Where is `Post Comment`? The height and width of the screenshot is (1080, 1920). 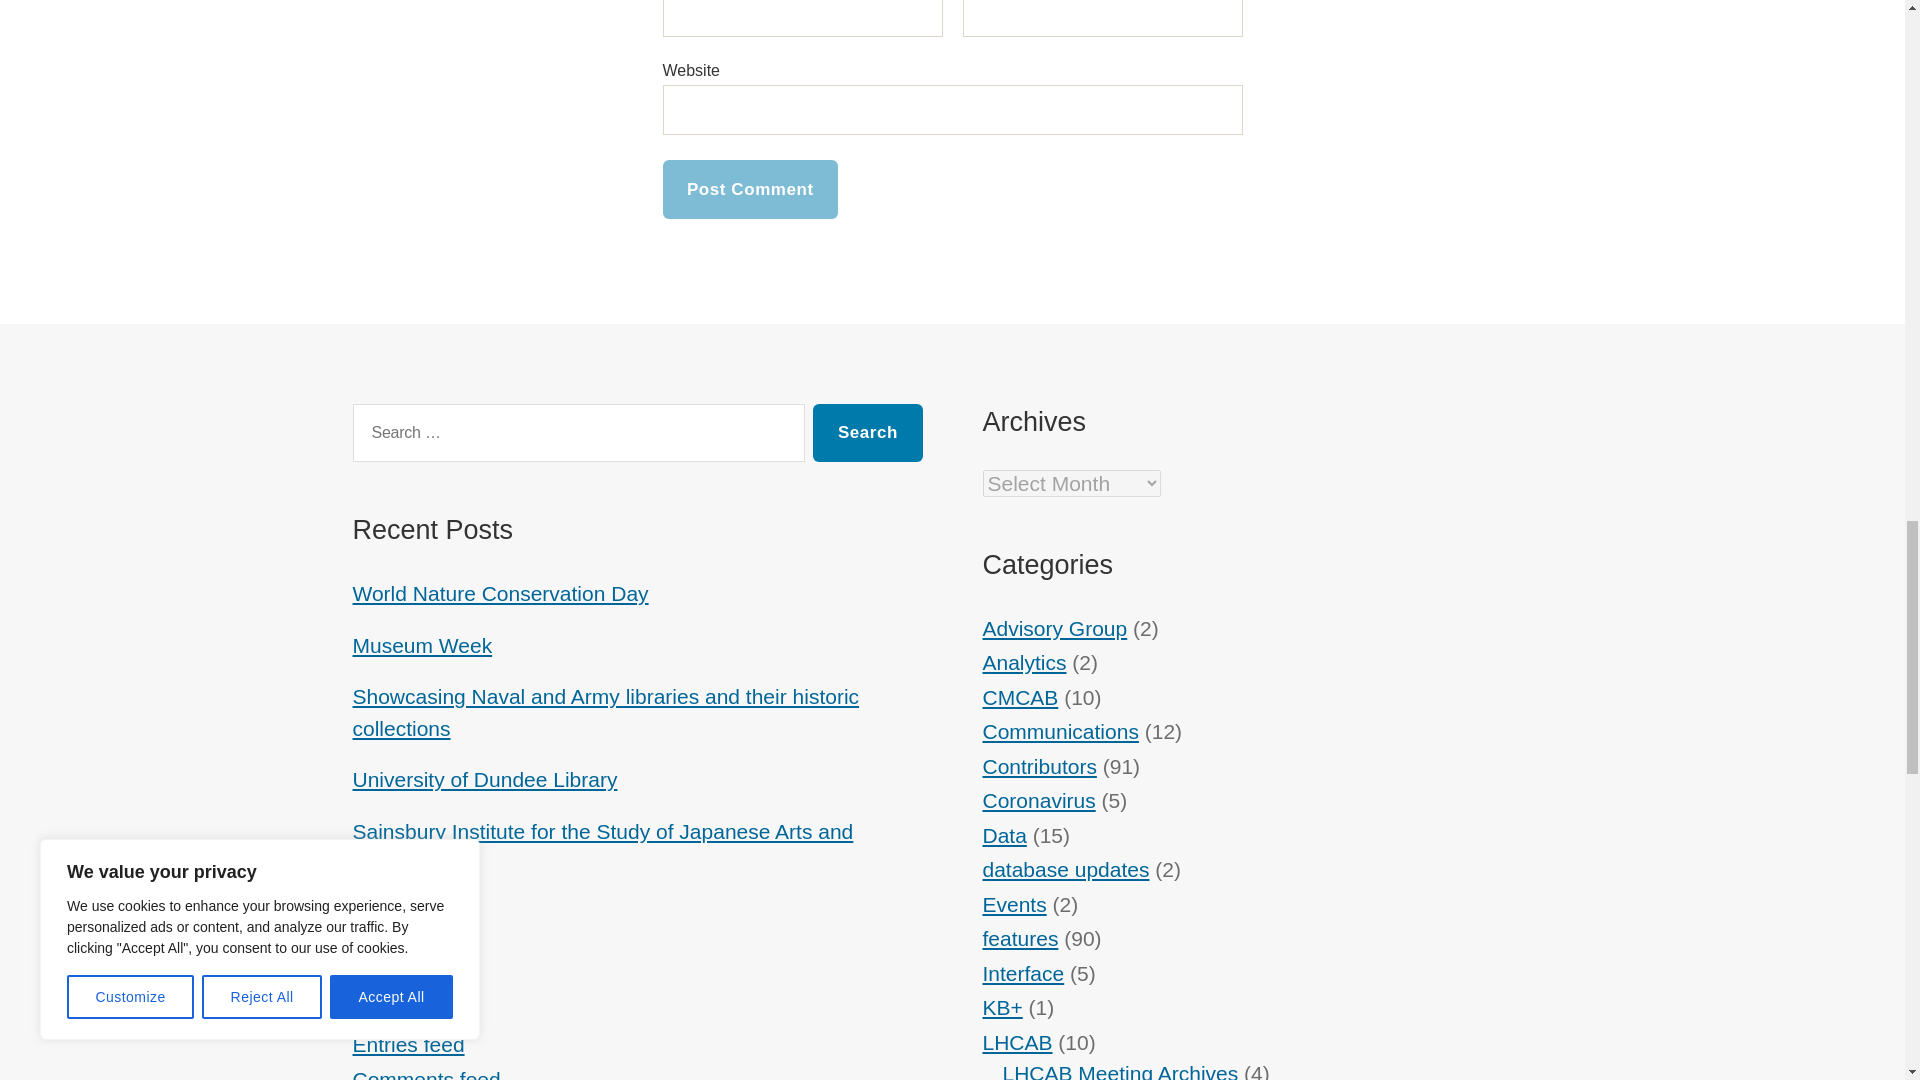
Post Comment is located at coordinates (750, 189).